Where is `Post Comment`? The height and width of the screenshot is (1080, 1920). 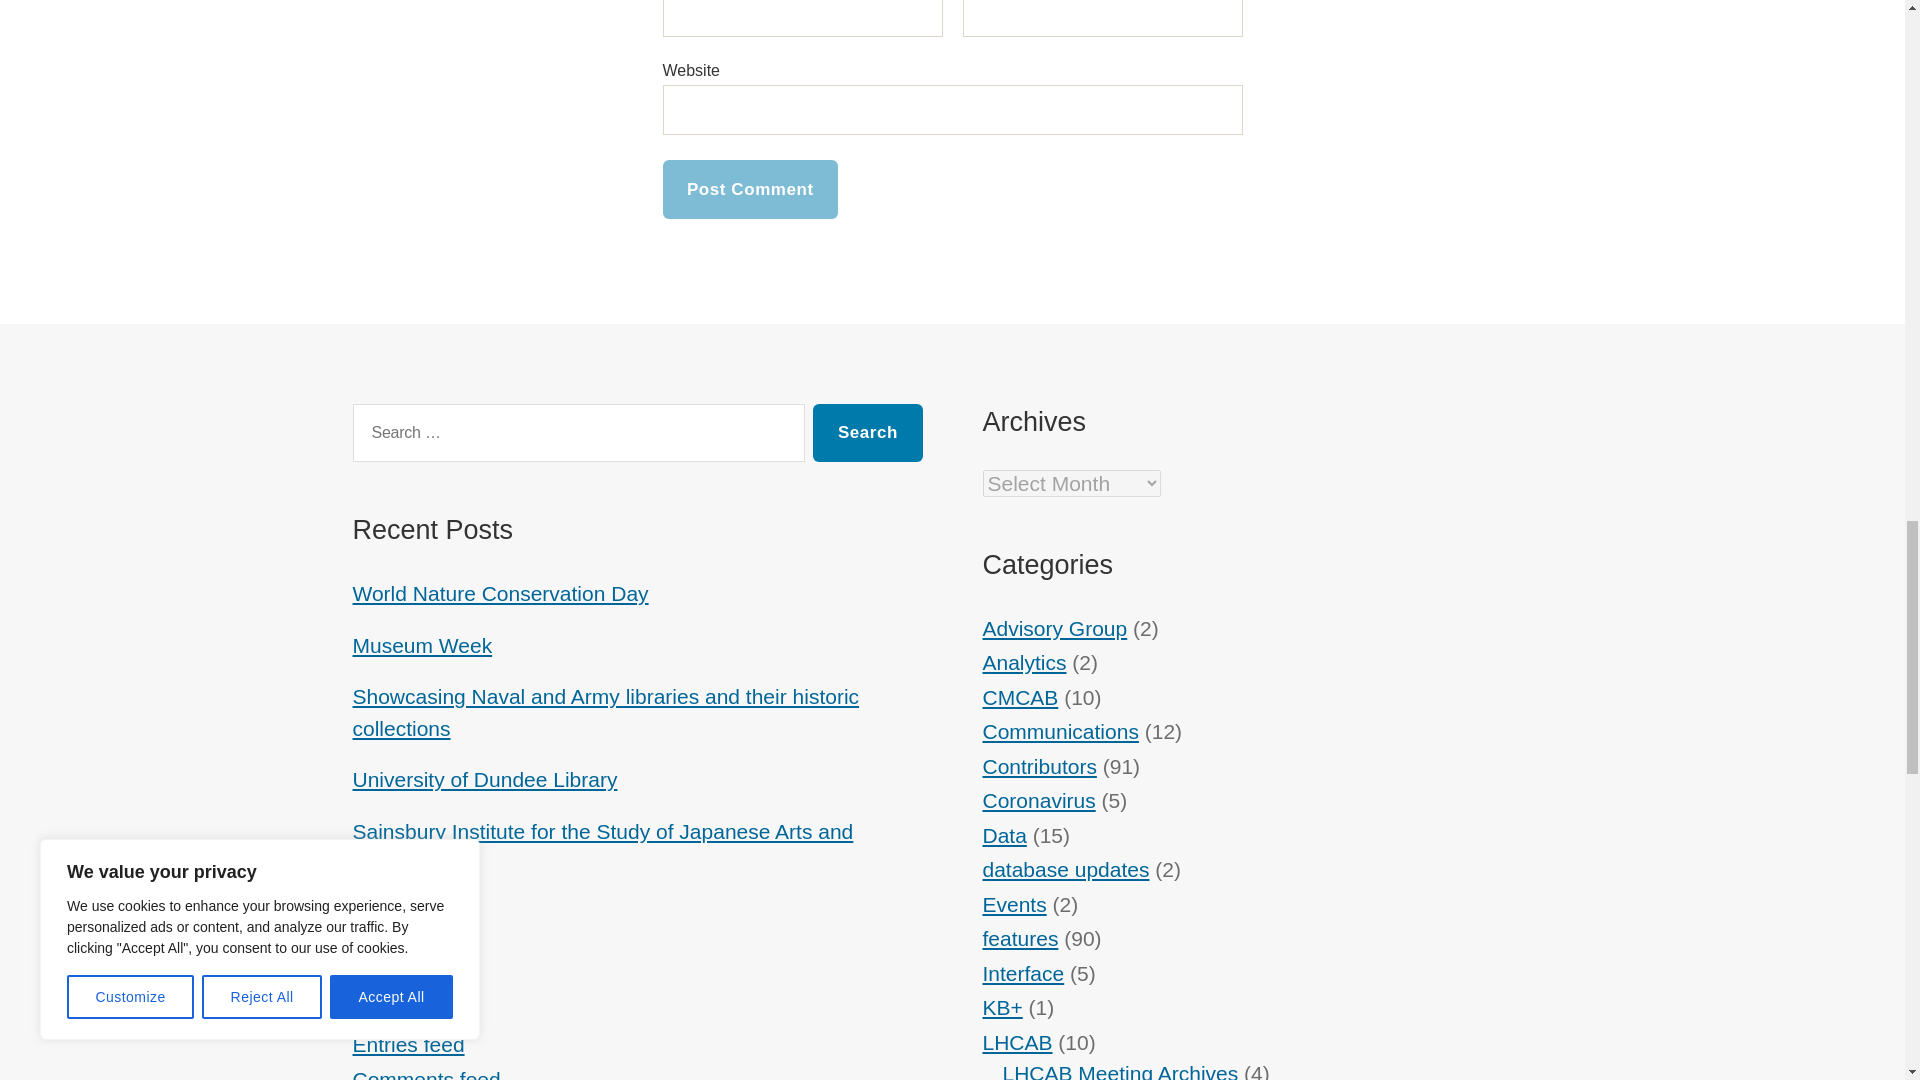
Post Comment is located at coordinates (750, 189).